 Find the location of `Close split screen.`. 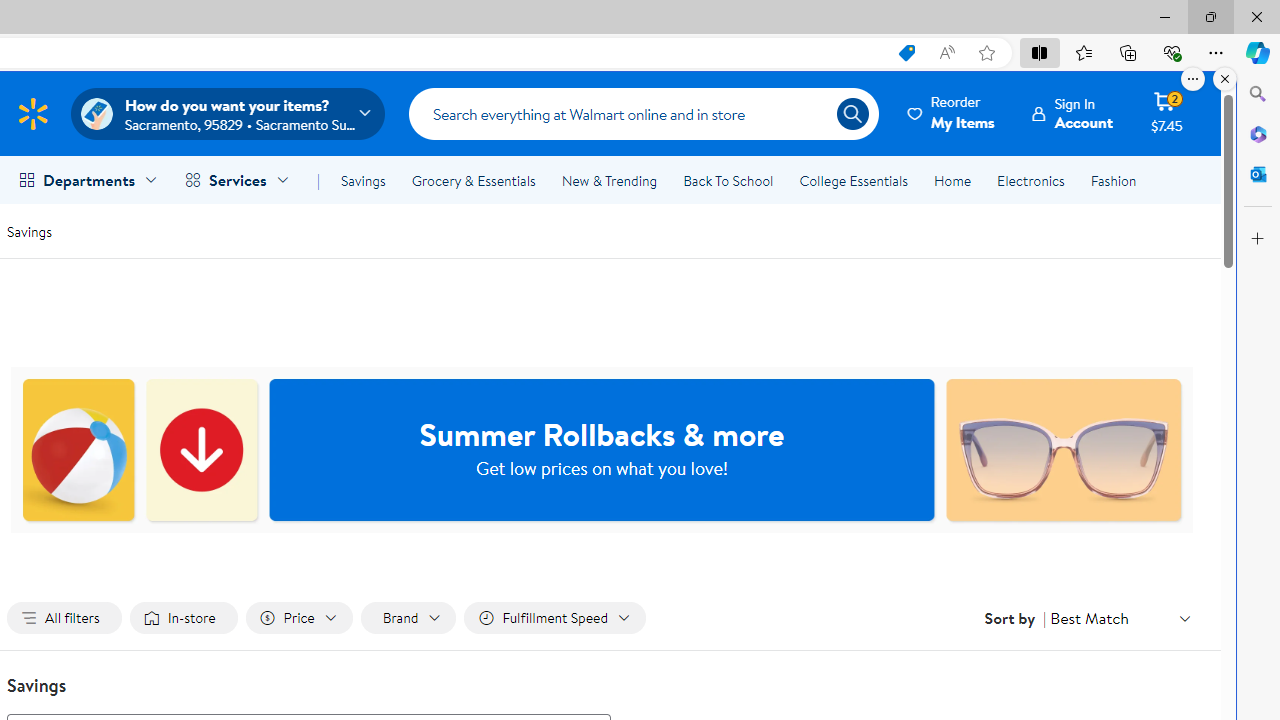

Close split screen. is located at coordinates (1225, 79).